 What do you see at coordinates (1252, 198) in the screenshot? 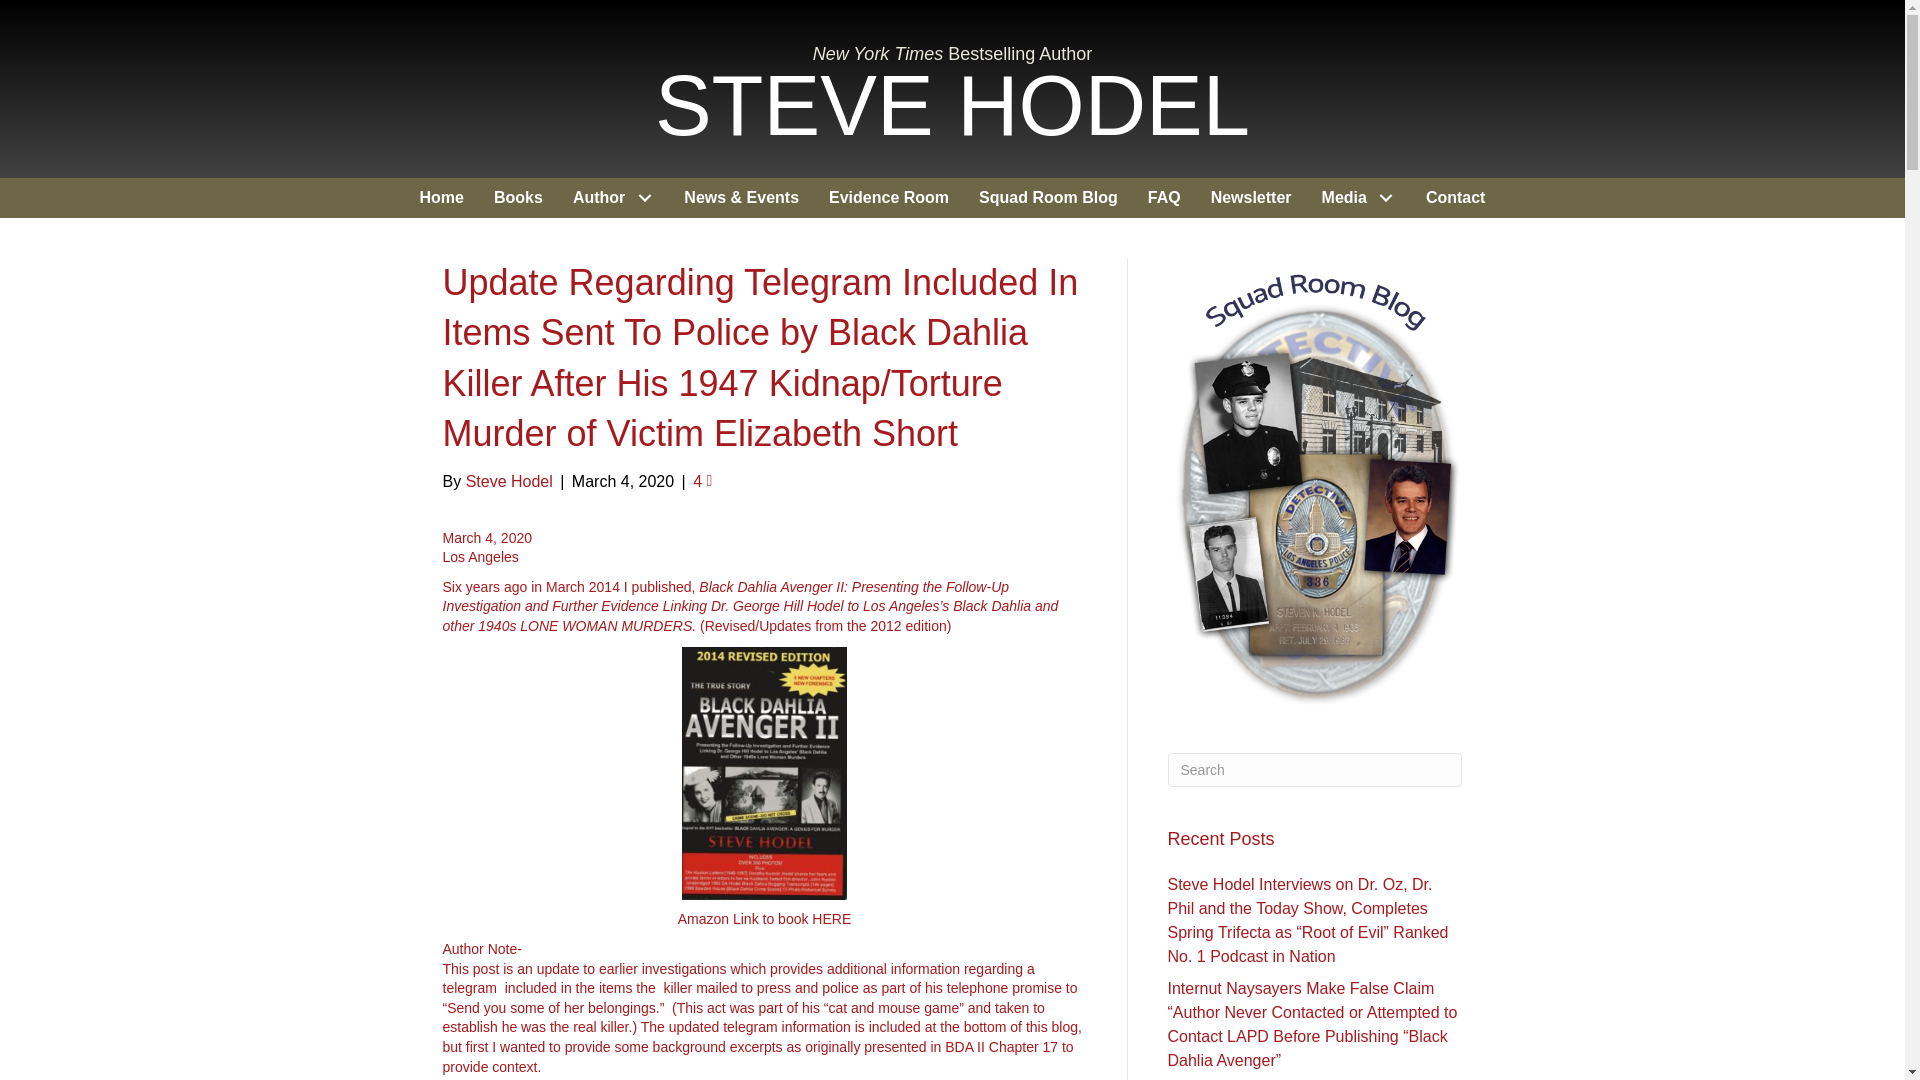
I see `Newsletter` at bounding box center [1252, 198].